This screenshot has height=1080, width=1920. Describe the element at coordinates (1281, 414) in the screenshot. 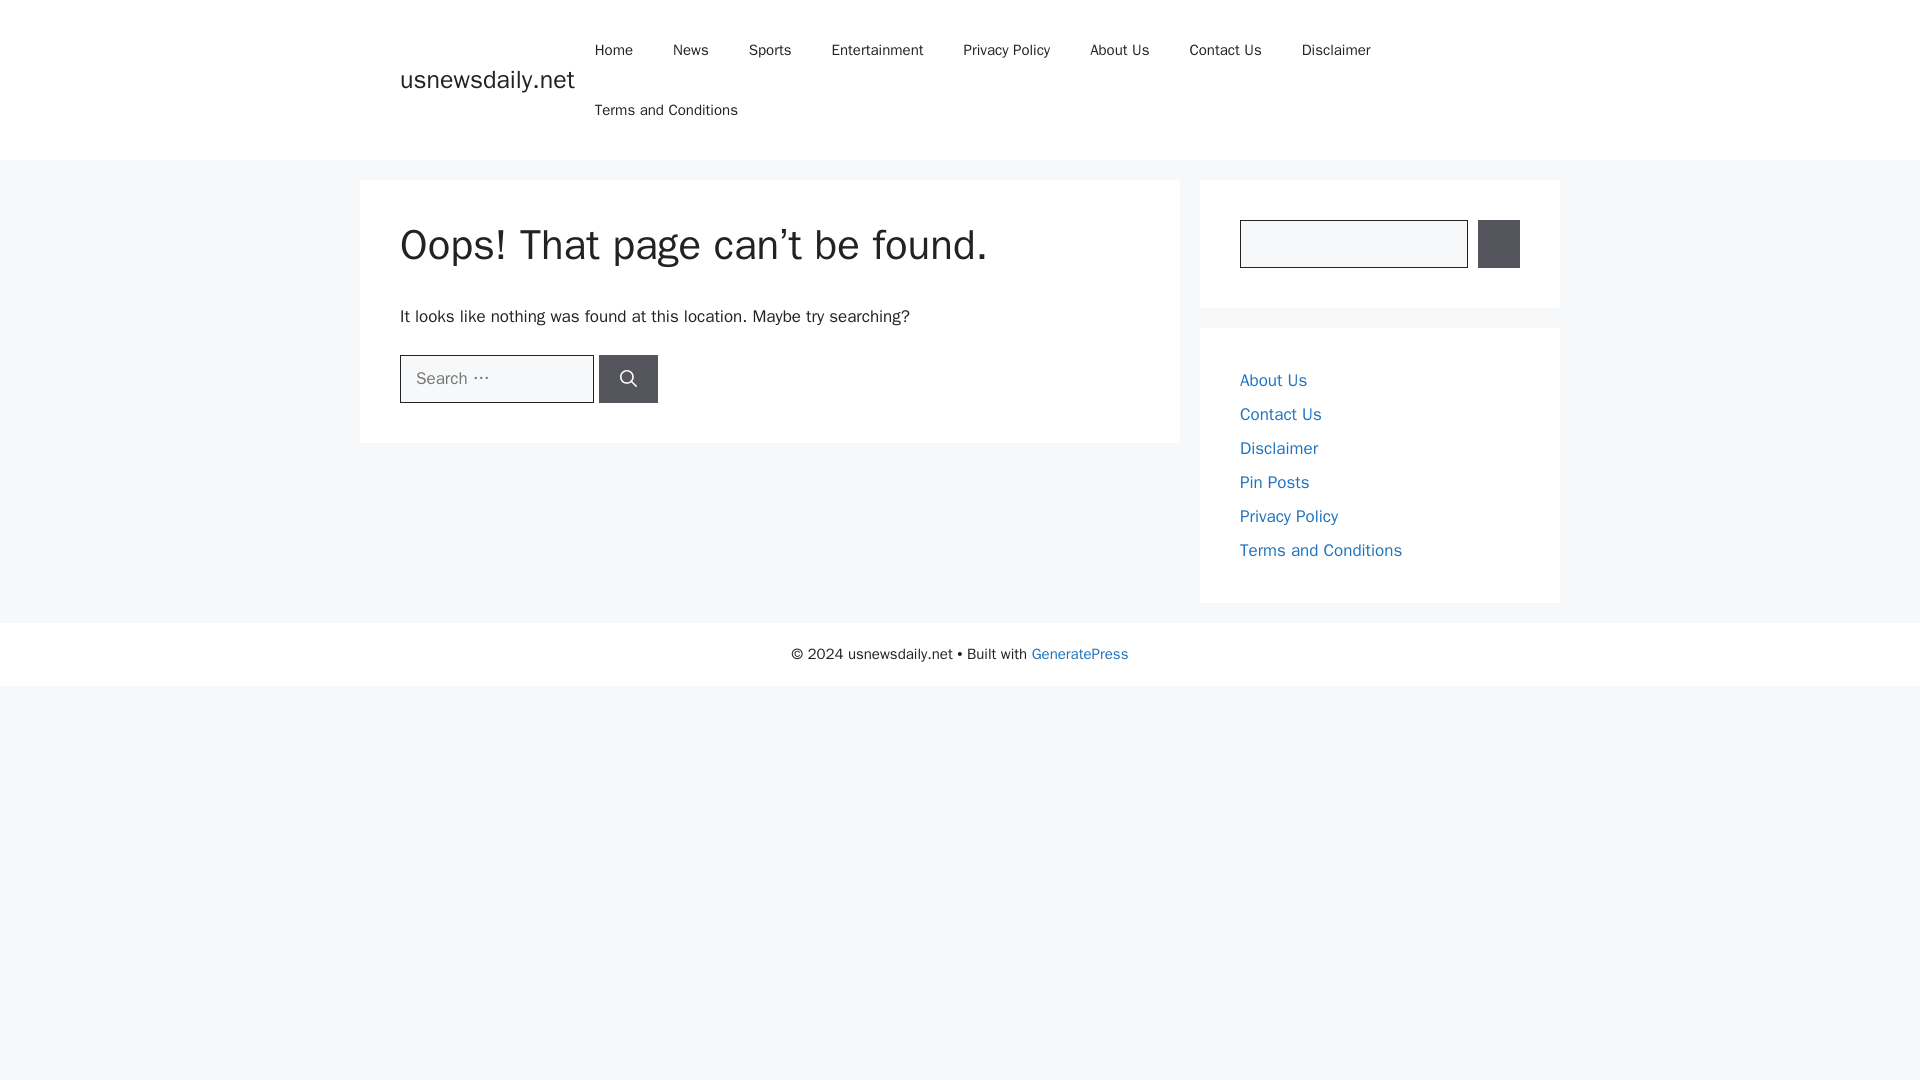

I see `Contact Us` at that location.